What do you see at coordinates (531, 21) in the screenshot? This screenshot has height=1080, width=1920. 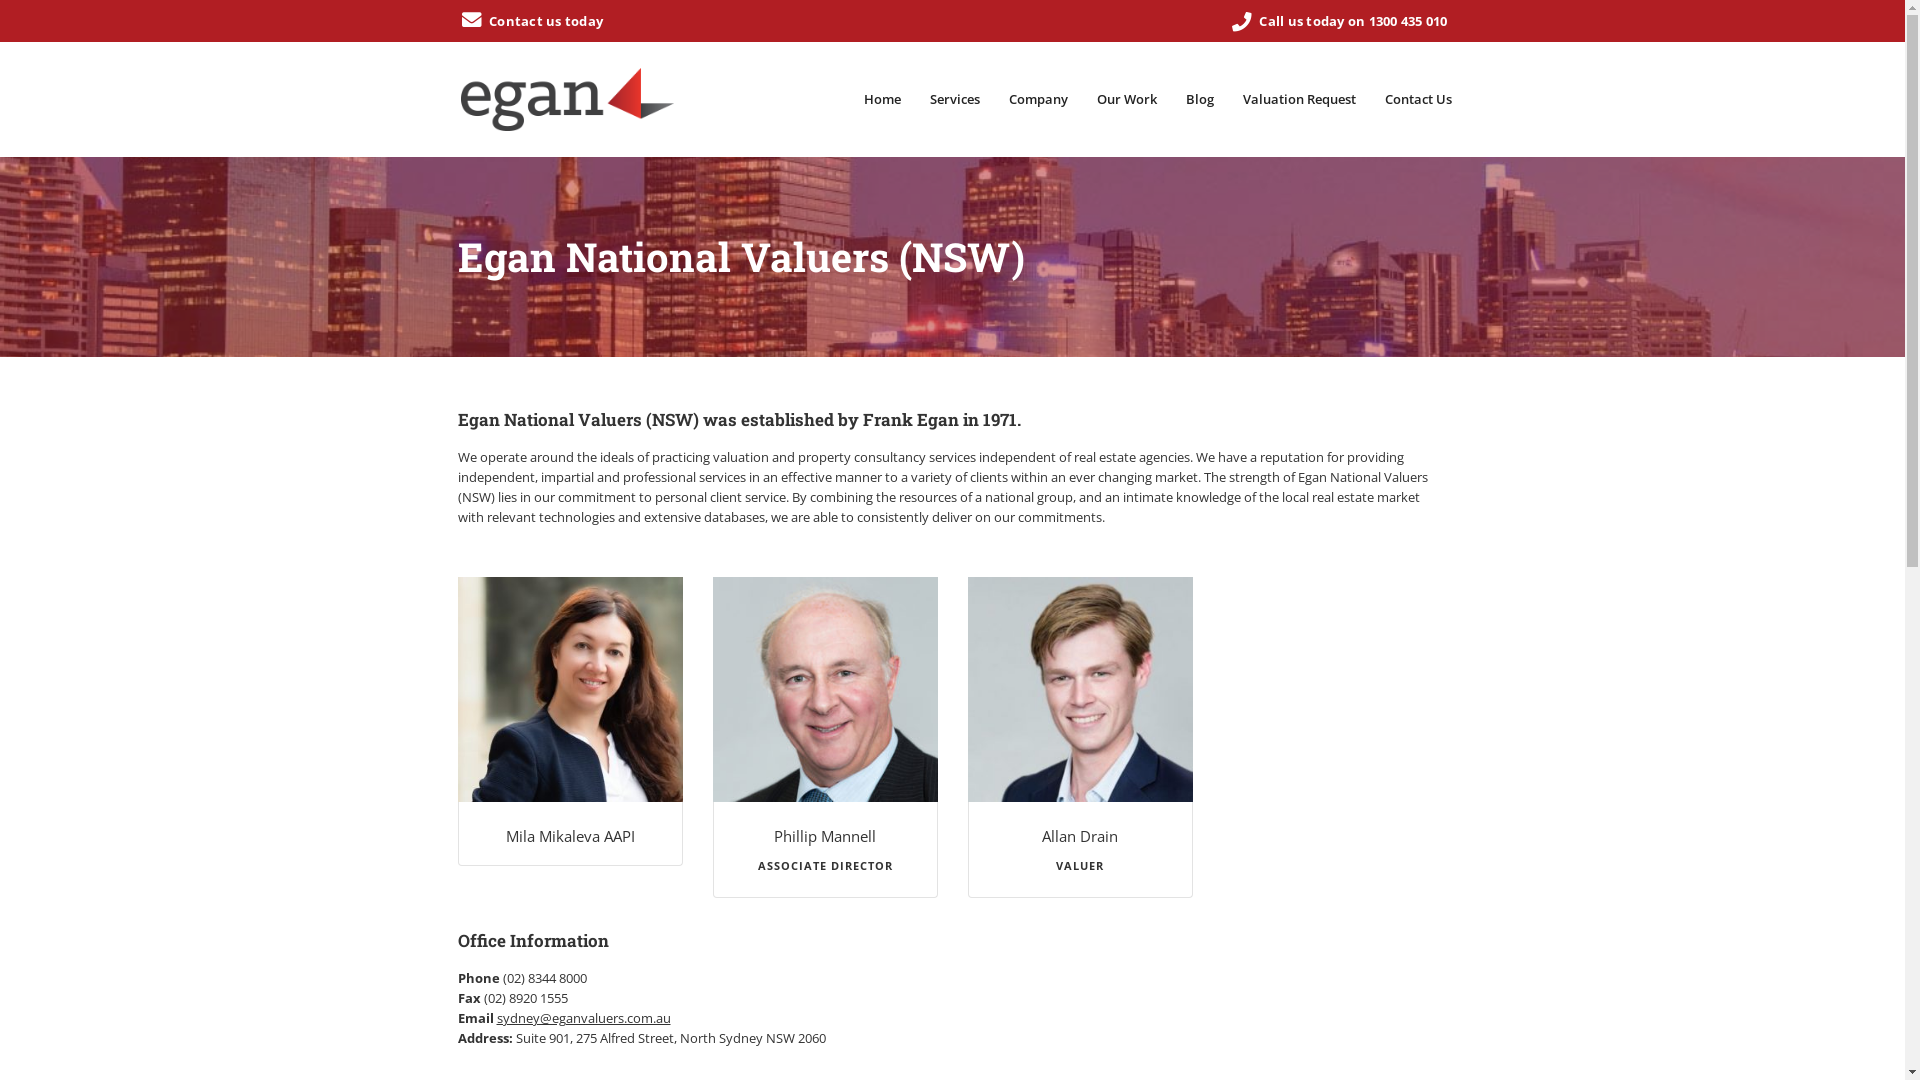 I see `Contact us today` at bounding box center [531, 21].